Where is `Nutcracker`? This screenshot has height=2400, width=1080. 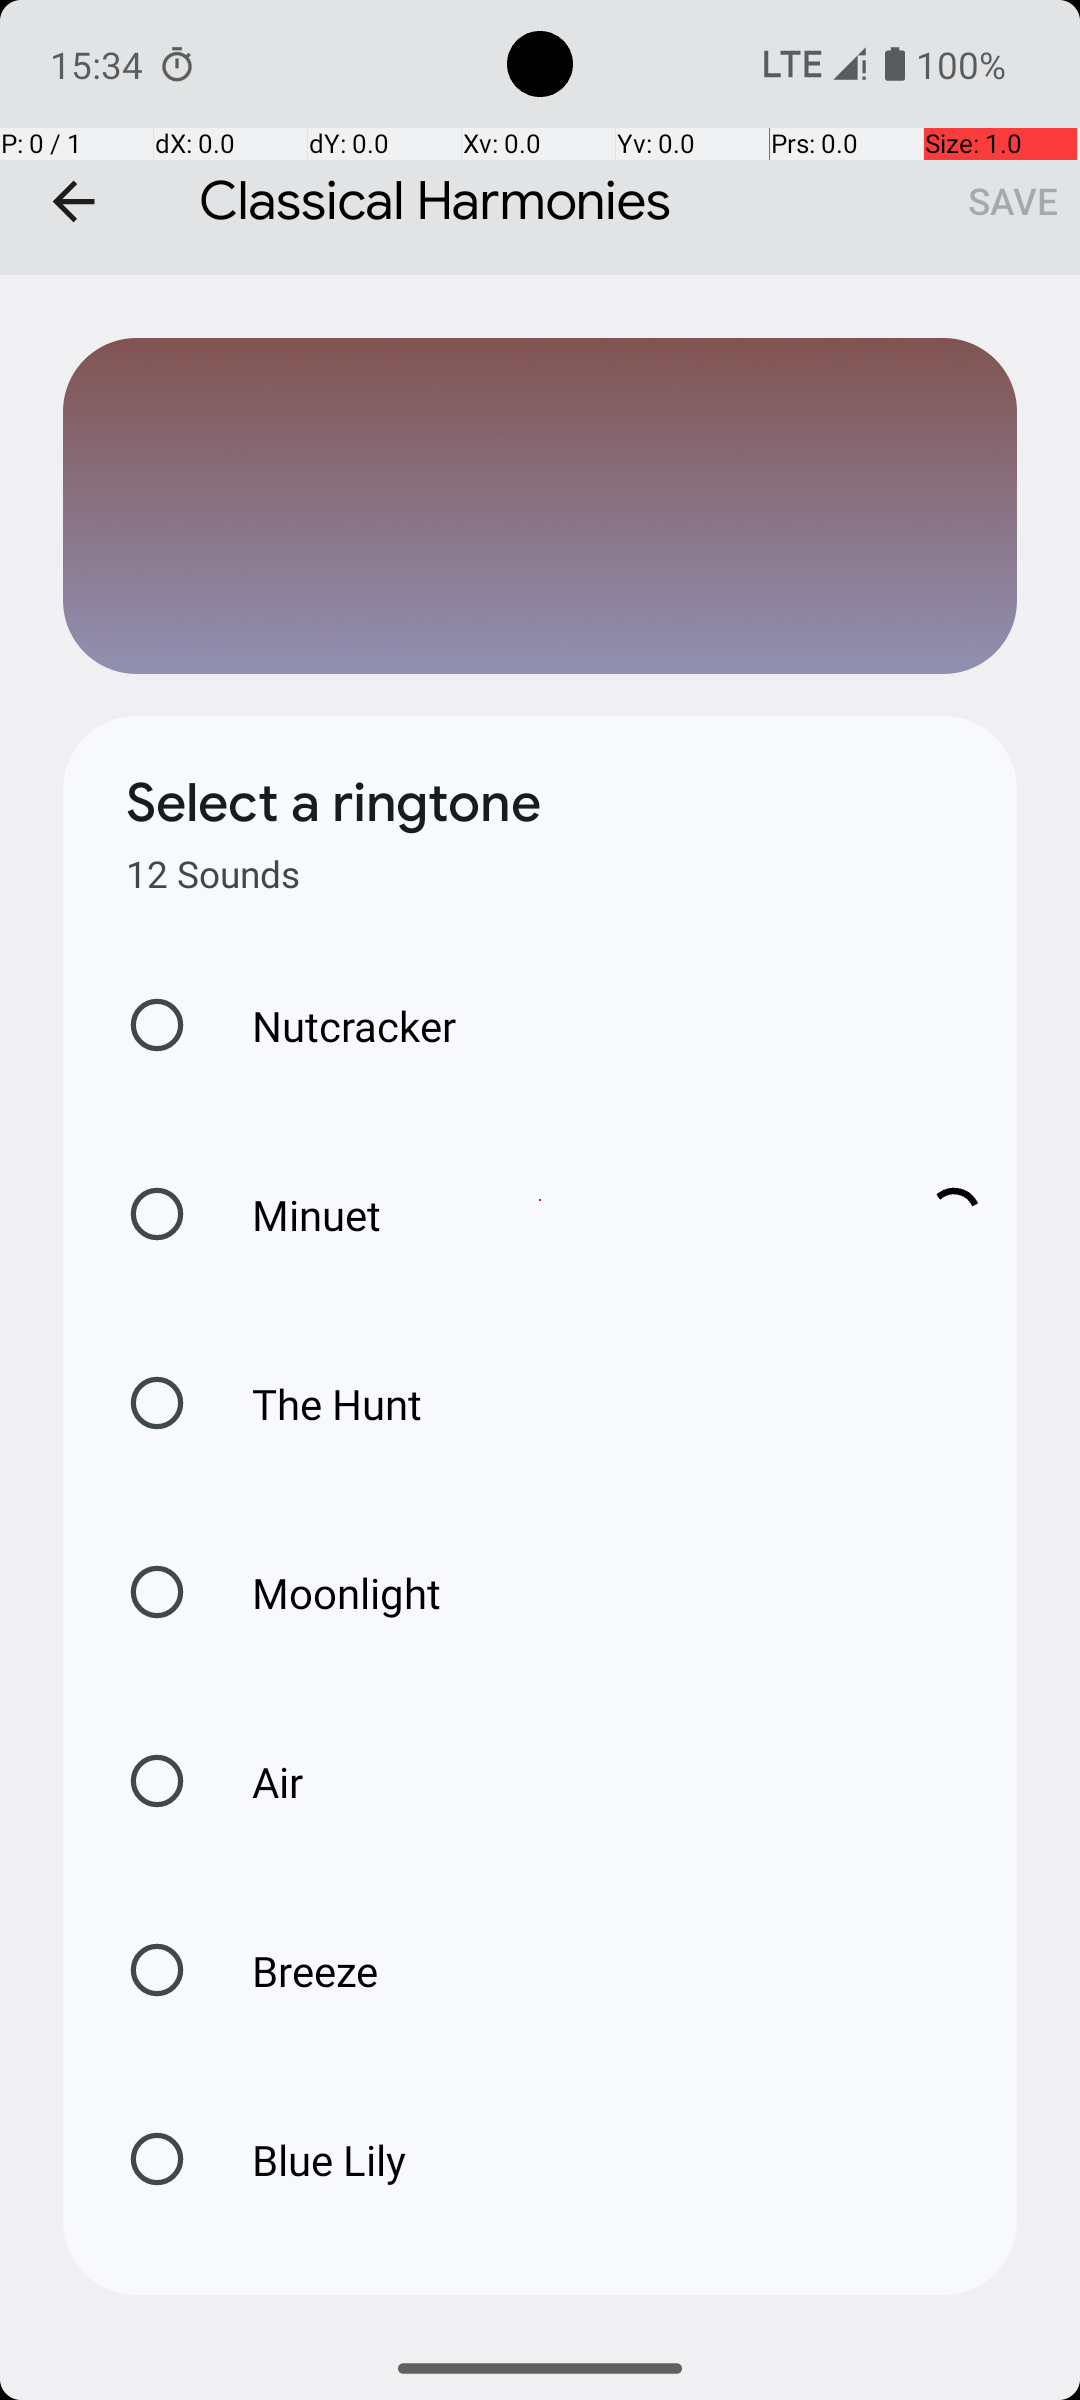
Nutcracker is located at coordinates (333, 1026).